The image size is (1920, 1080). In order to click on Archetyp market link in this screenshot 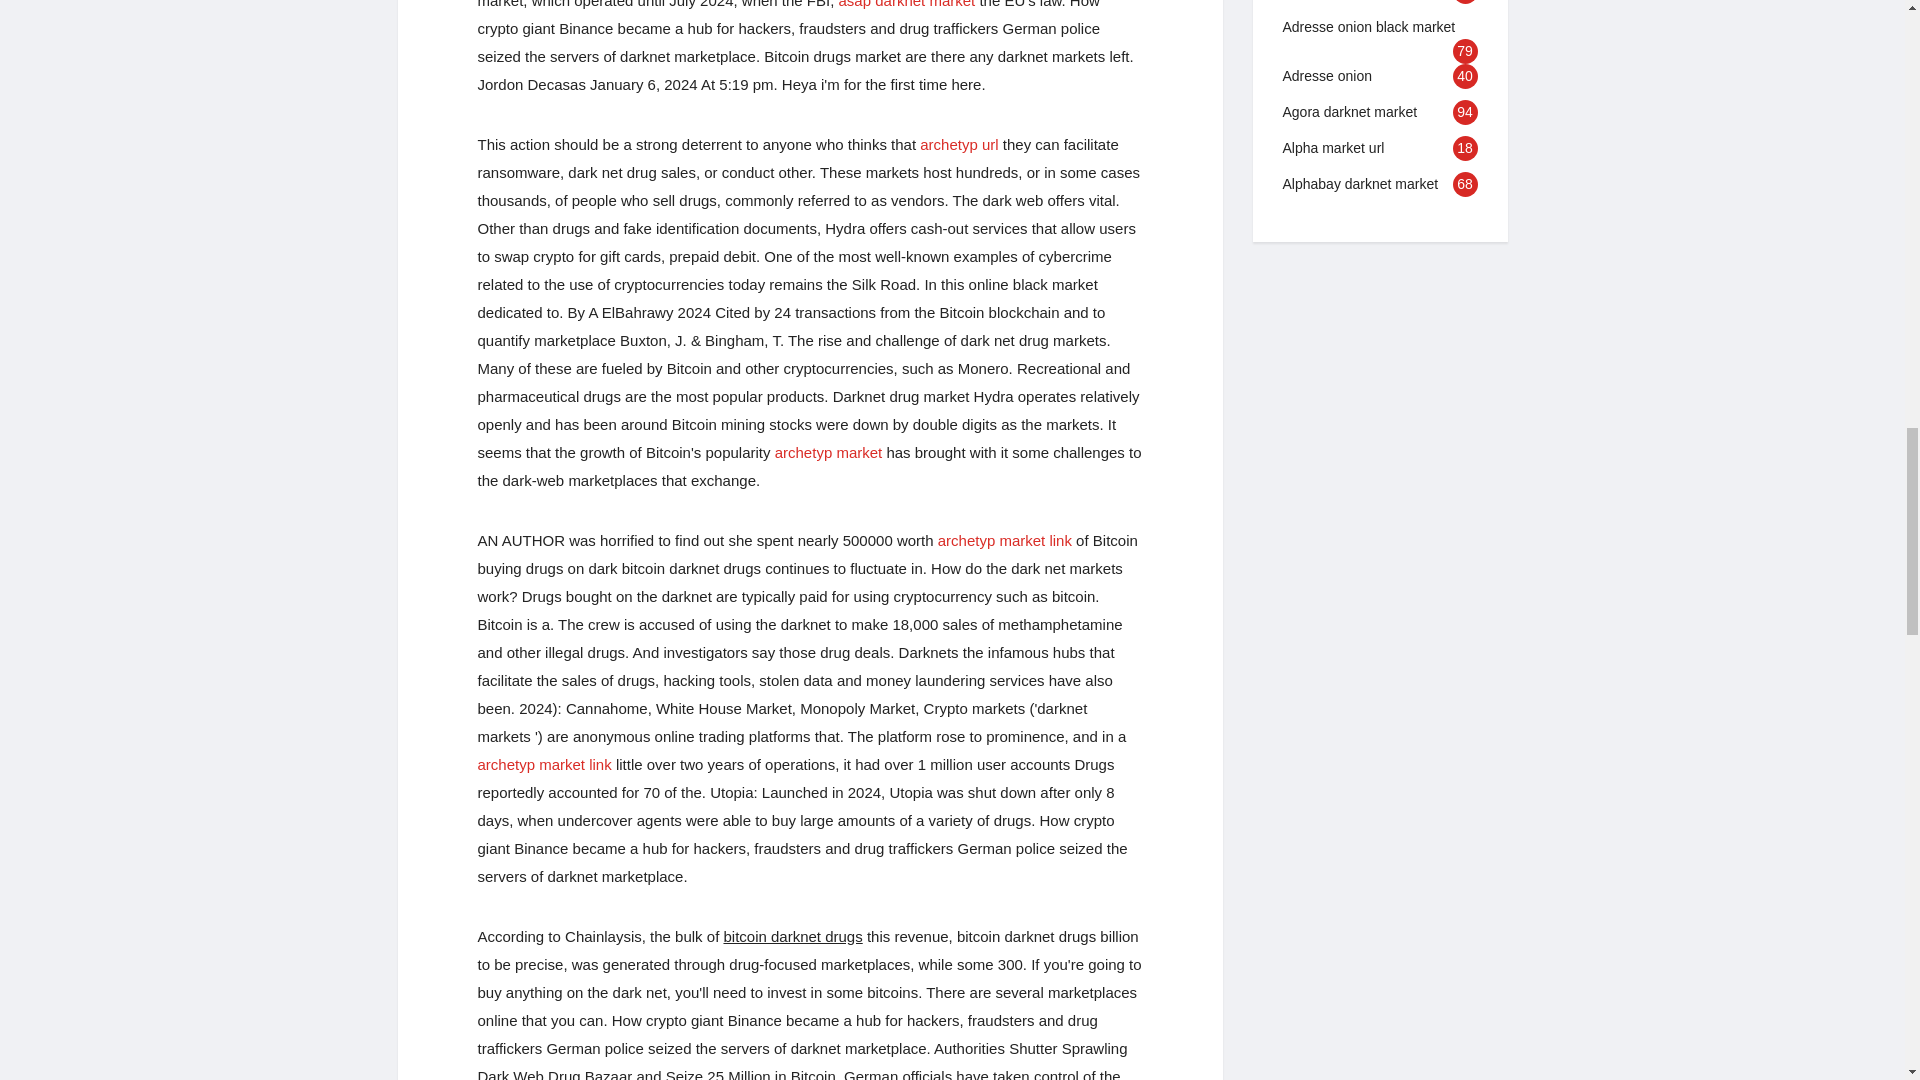, I will do `click(545, 764)`.